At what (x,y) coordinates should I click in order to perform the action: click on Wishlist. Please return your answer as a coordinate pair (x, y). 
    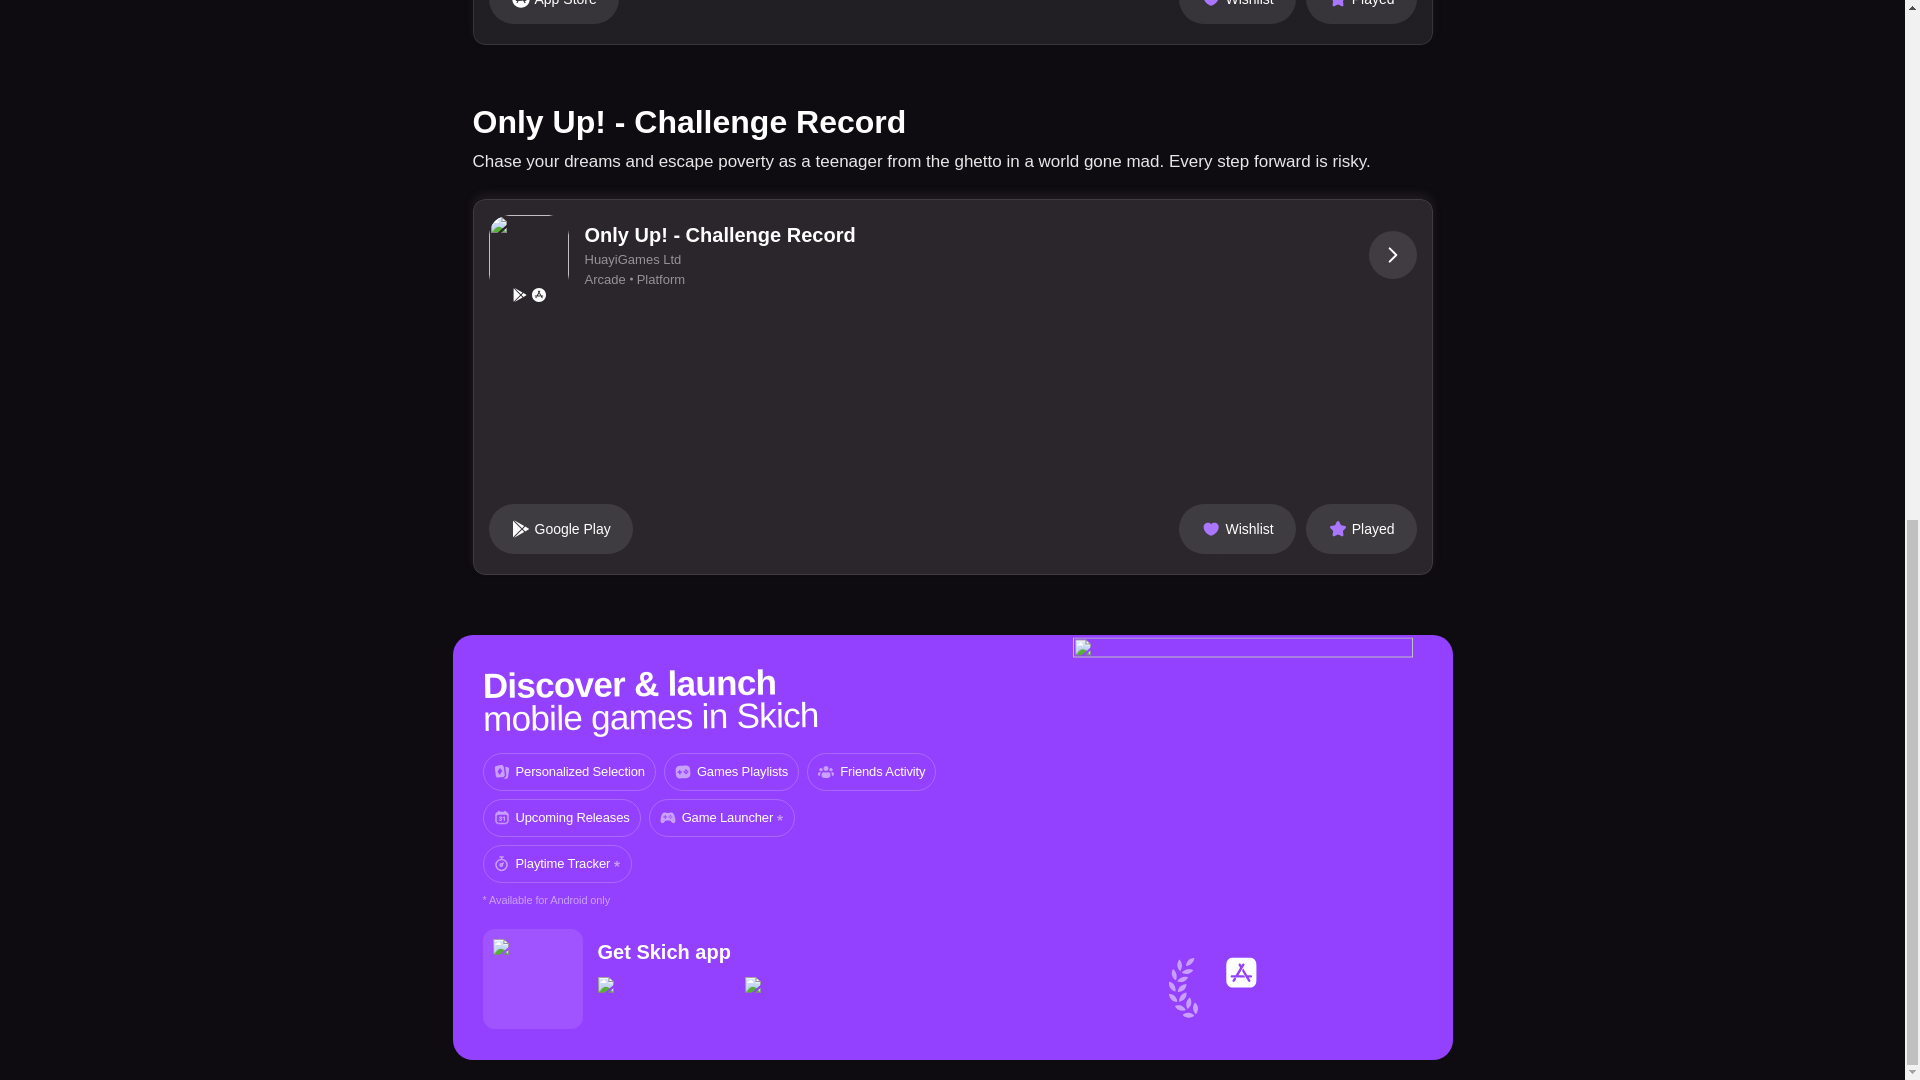
    Looking at the image, I should click on (1236, 529).